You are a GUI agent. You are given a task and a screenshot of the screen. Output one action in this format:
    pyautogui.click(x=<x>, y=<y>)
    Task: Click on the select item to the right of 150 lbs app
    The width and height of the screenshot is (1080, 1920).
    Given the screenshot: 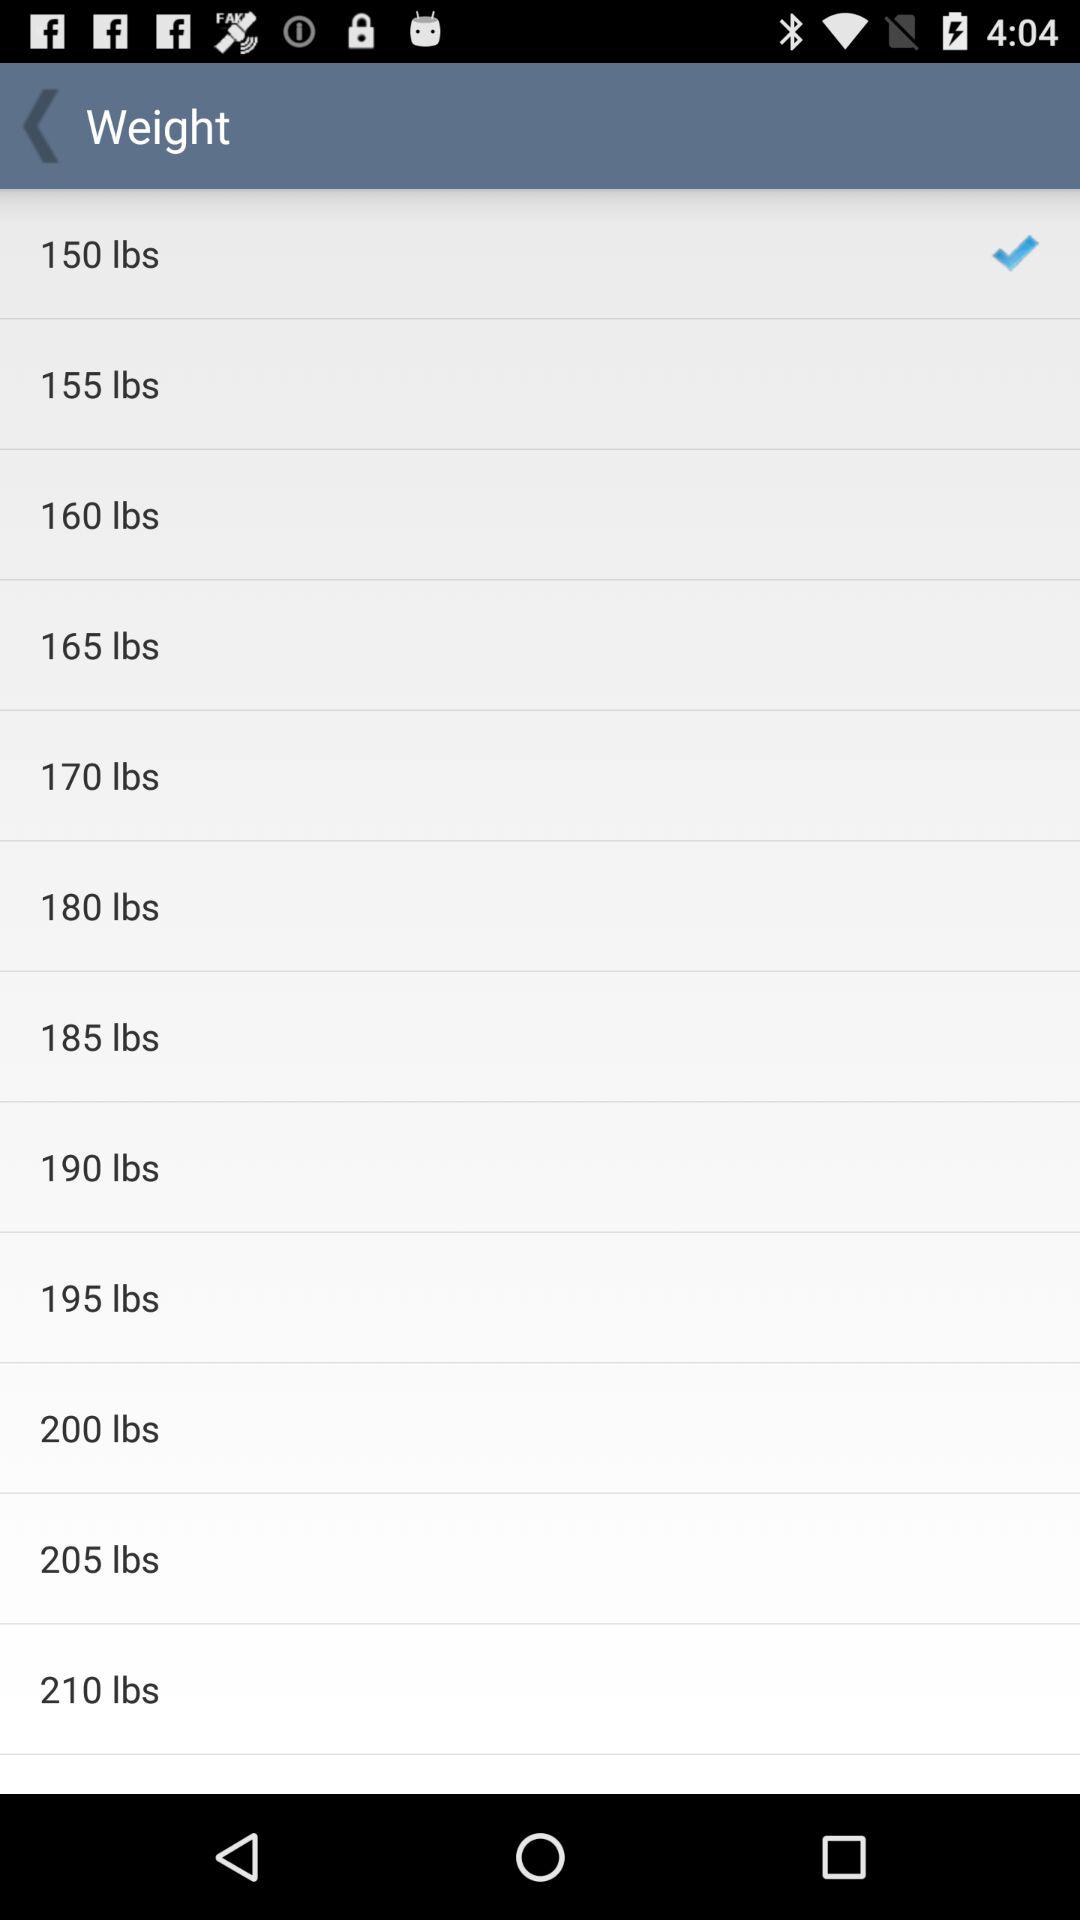 What is the action you would take?
    pyautogui.click(x=1016, y=252)
    